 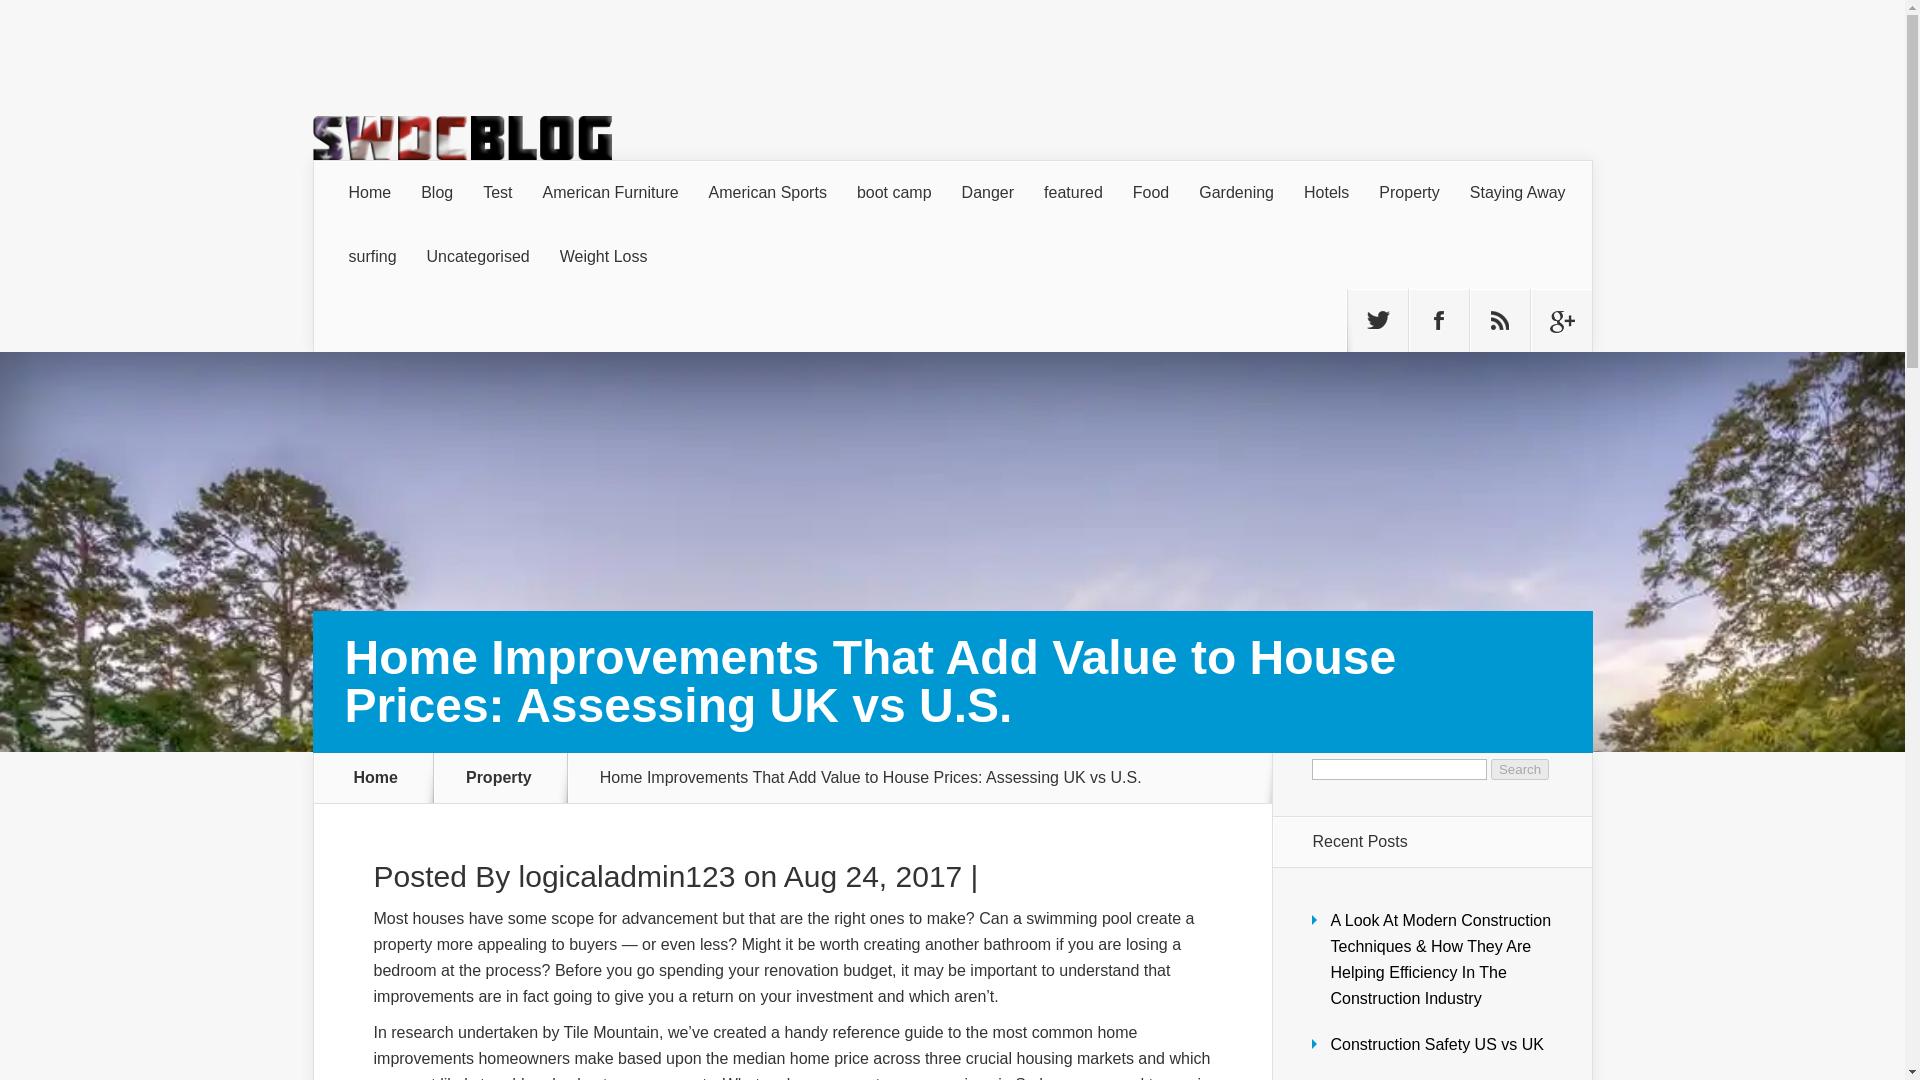 What do you see at coordinates (1150, 192) in the screenshot?
I see `Food` at bounding box center [1150, 192].